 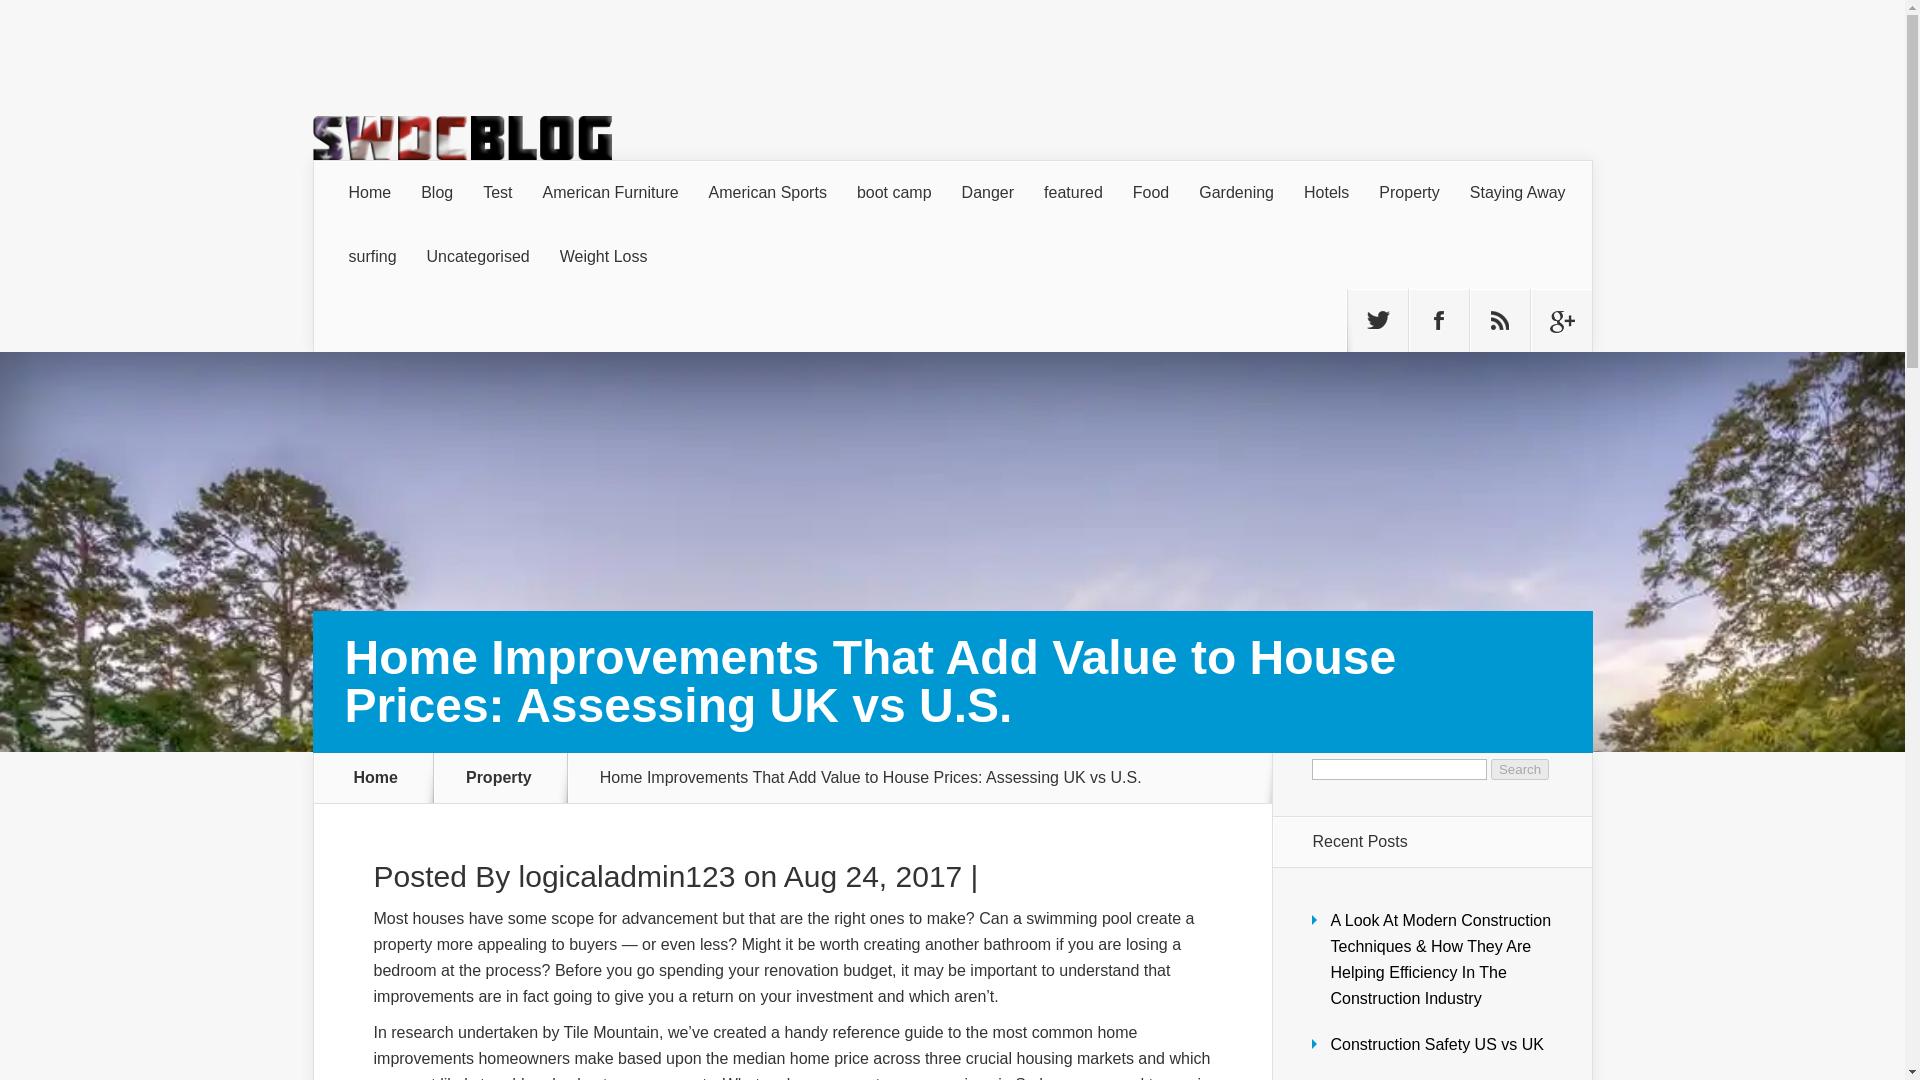 What do you see at coordinates (1150, 192) in the screenshot?
I see `Food` at bounding box center [1150, 192].